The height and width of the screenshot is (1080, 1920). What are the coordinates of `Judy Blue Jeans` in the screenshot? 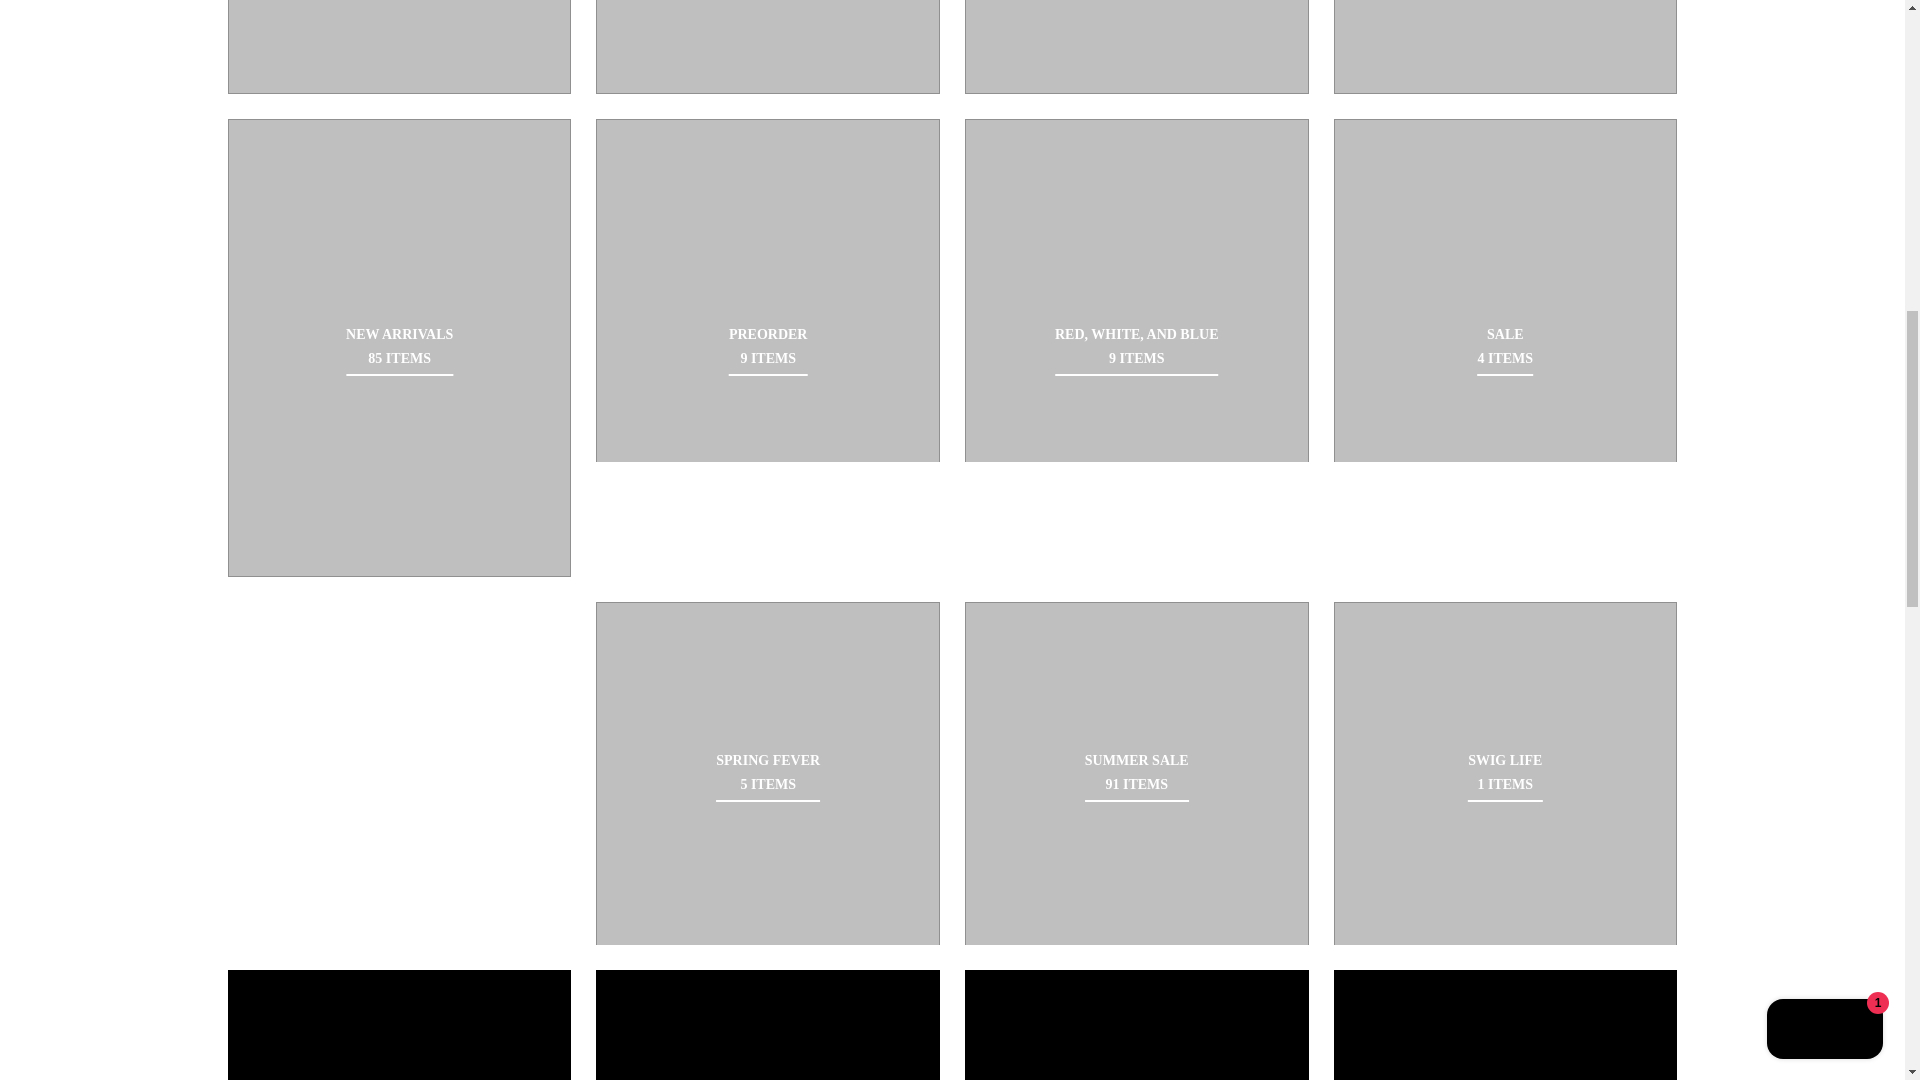 It's located at (1137, 46).